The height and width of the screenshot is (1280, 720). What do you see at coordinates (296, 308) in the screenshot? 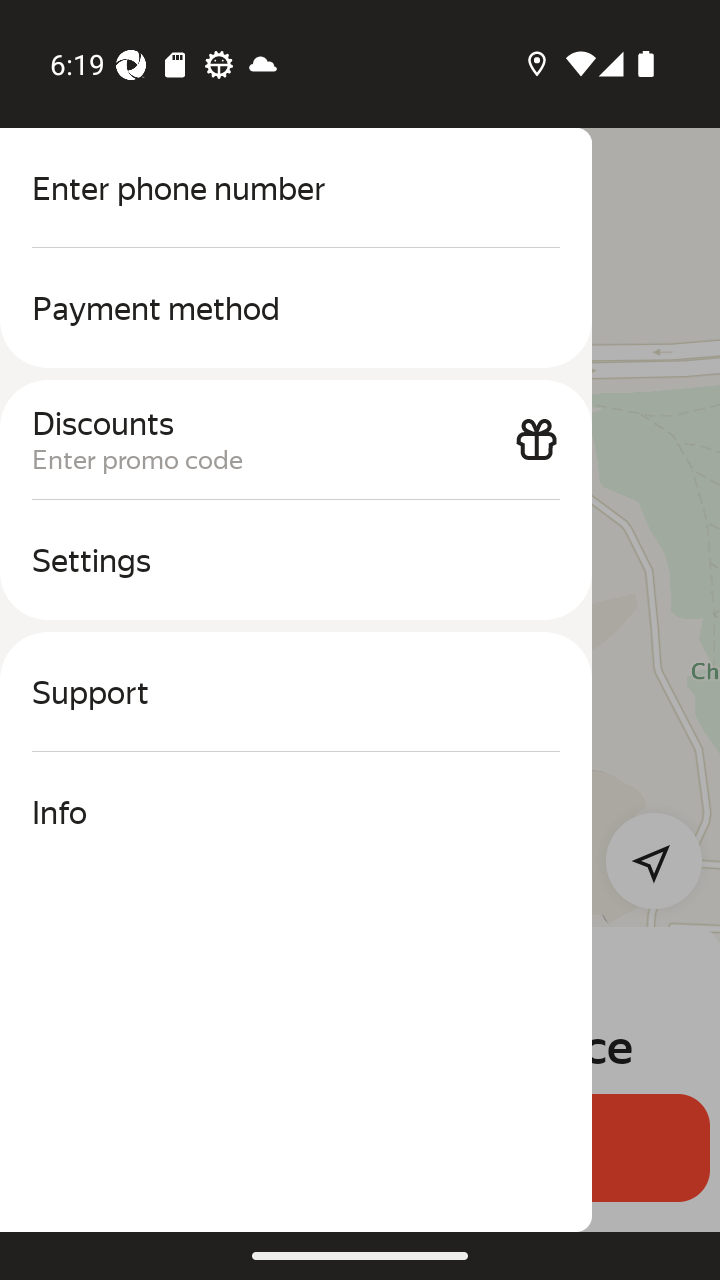
I see `Payment method` at bounding box center [296, 308].